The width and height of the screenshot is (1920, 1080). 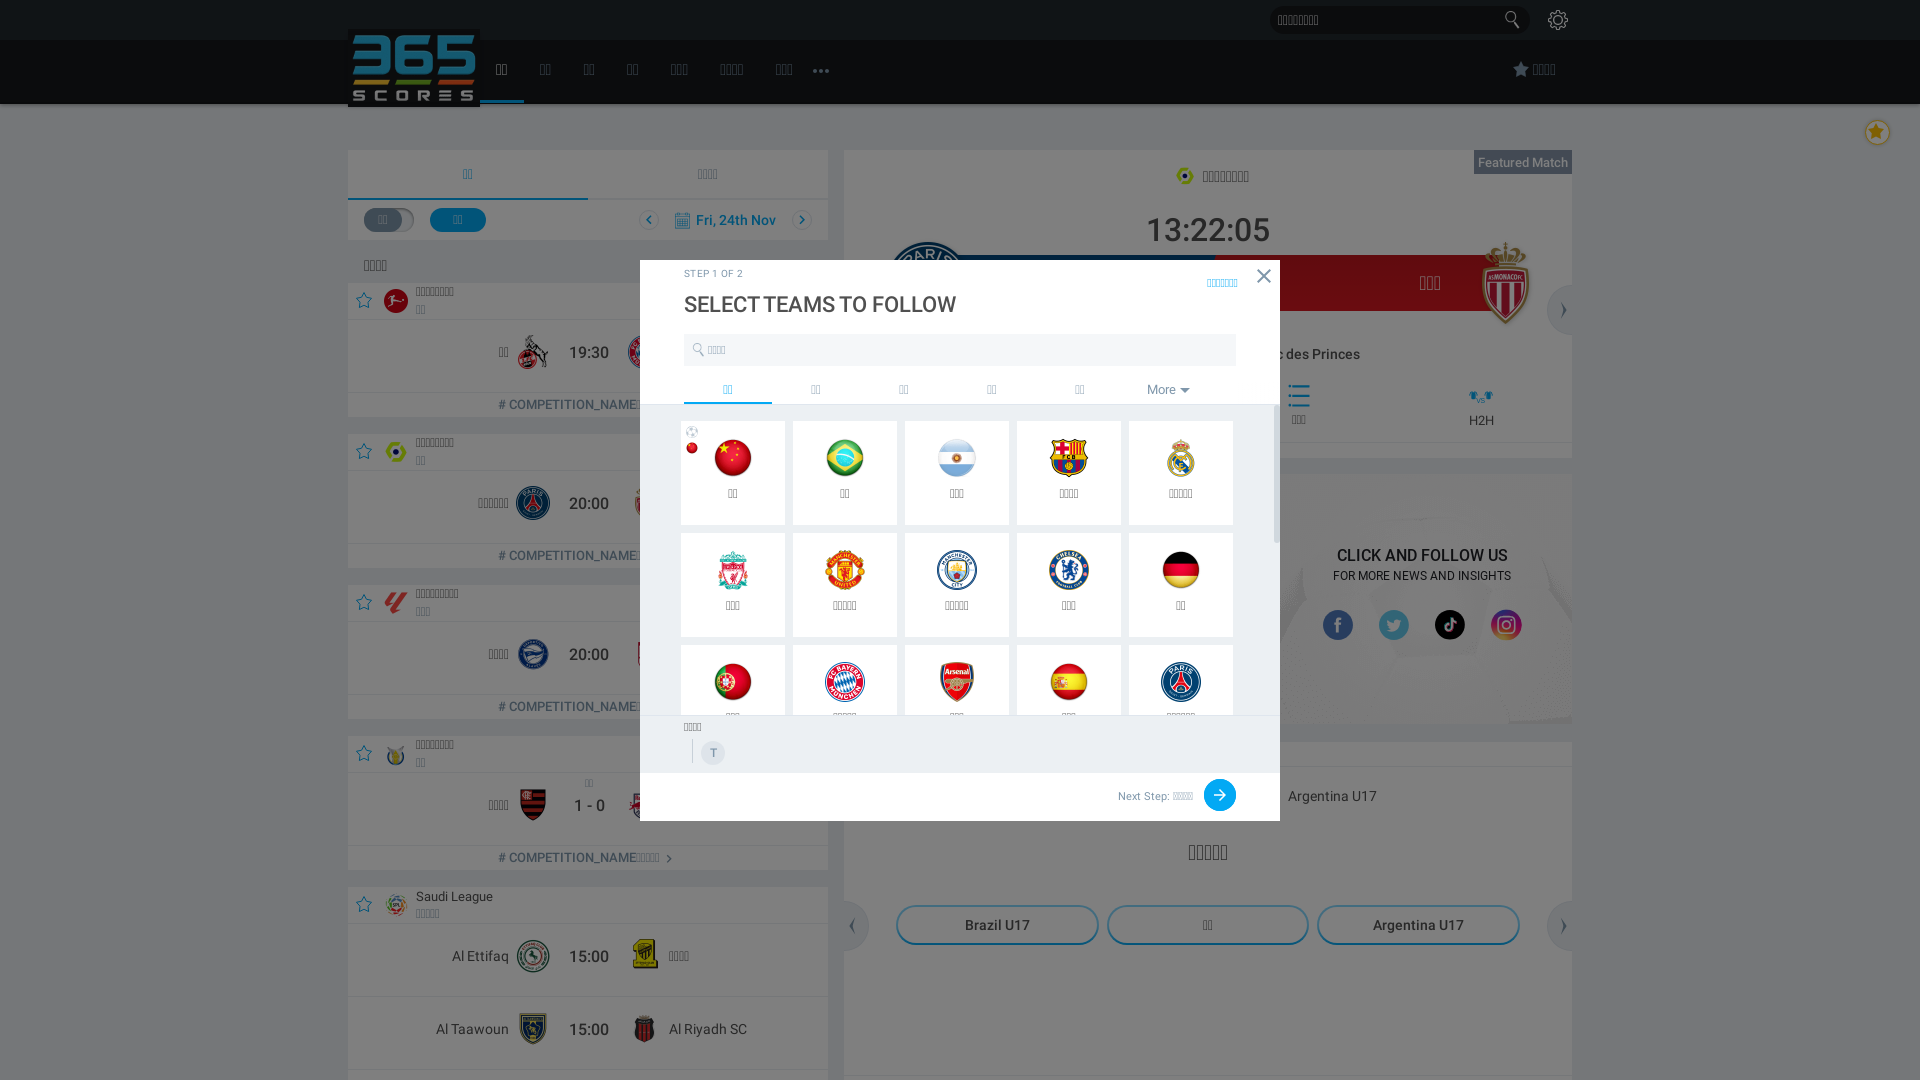 What do you see at coordinates (1477, 406) in the screenshot?
I see `H2H` at bounding box center [1477, 406].